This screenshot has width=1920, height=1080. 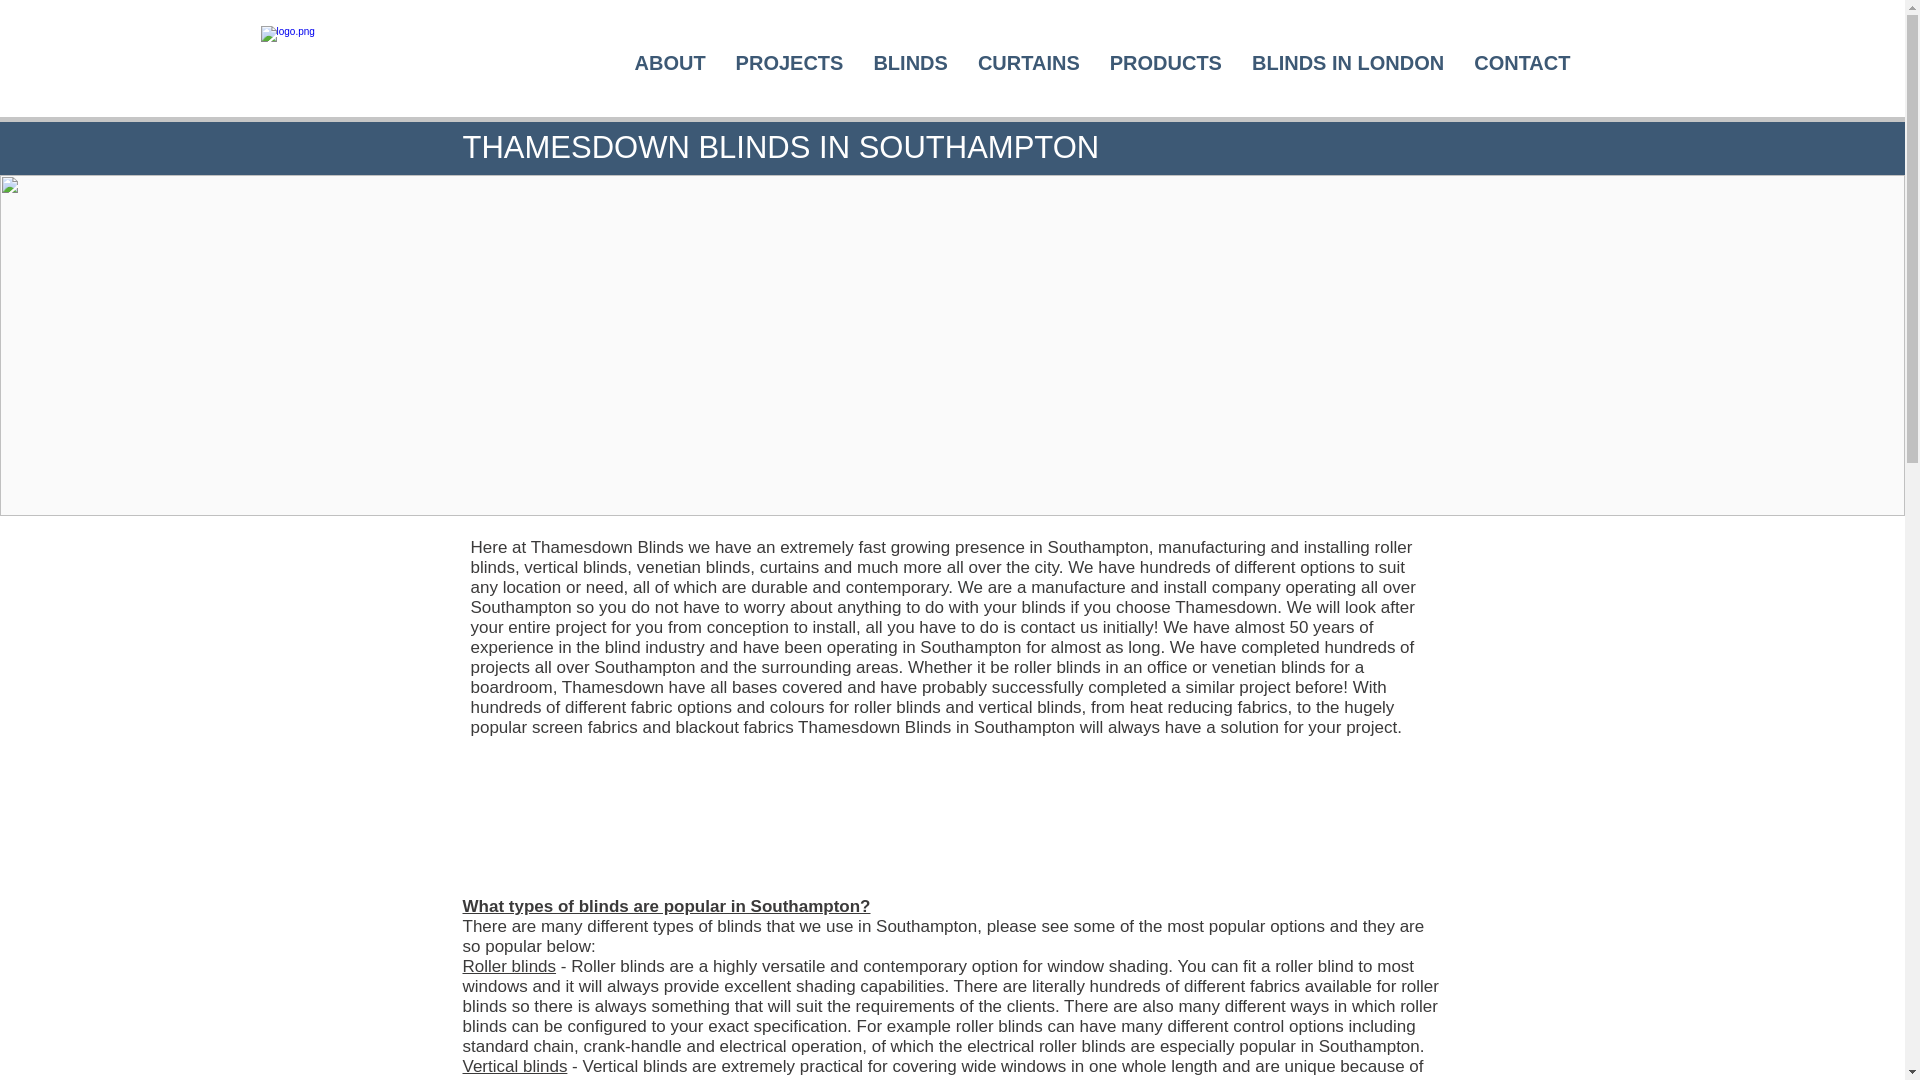 What do you see at coordinates (670, 66) in the screenshot?
I see `ABOUT` at bounding box center [670, 66].